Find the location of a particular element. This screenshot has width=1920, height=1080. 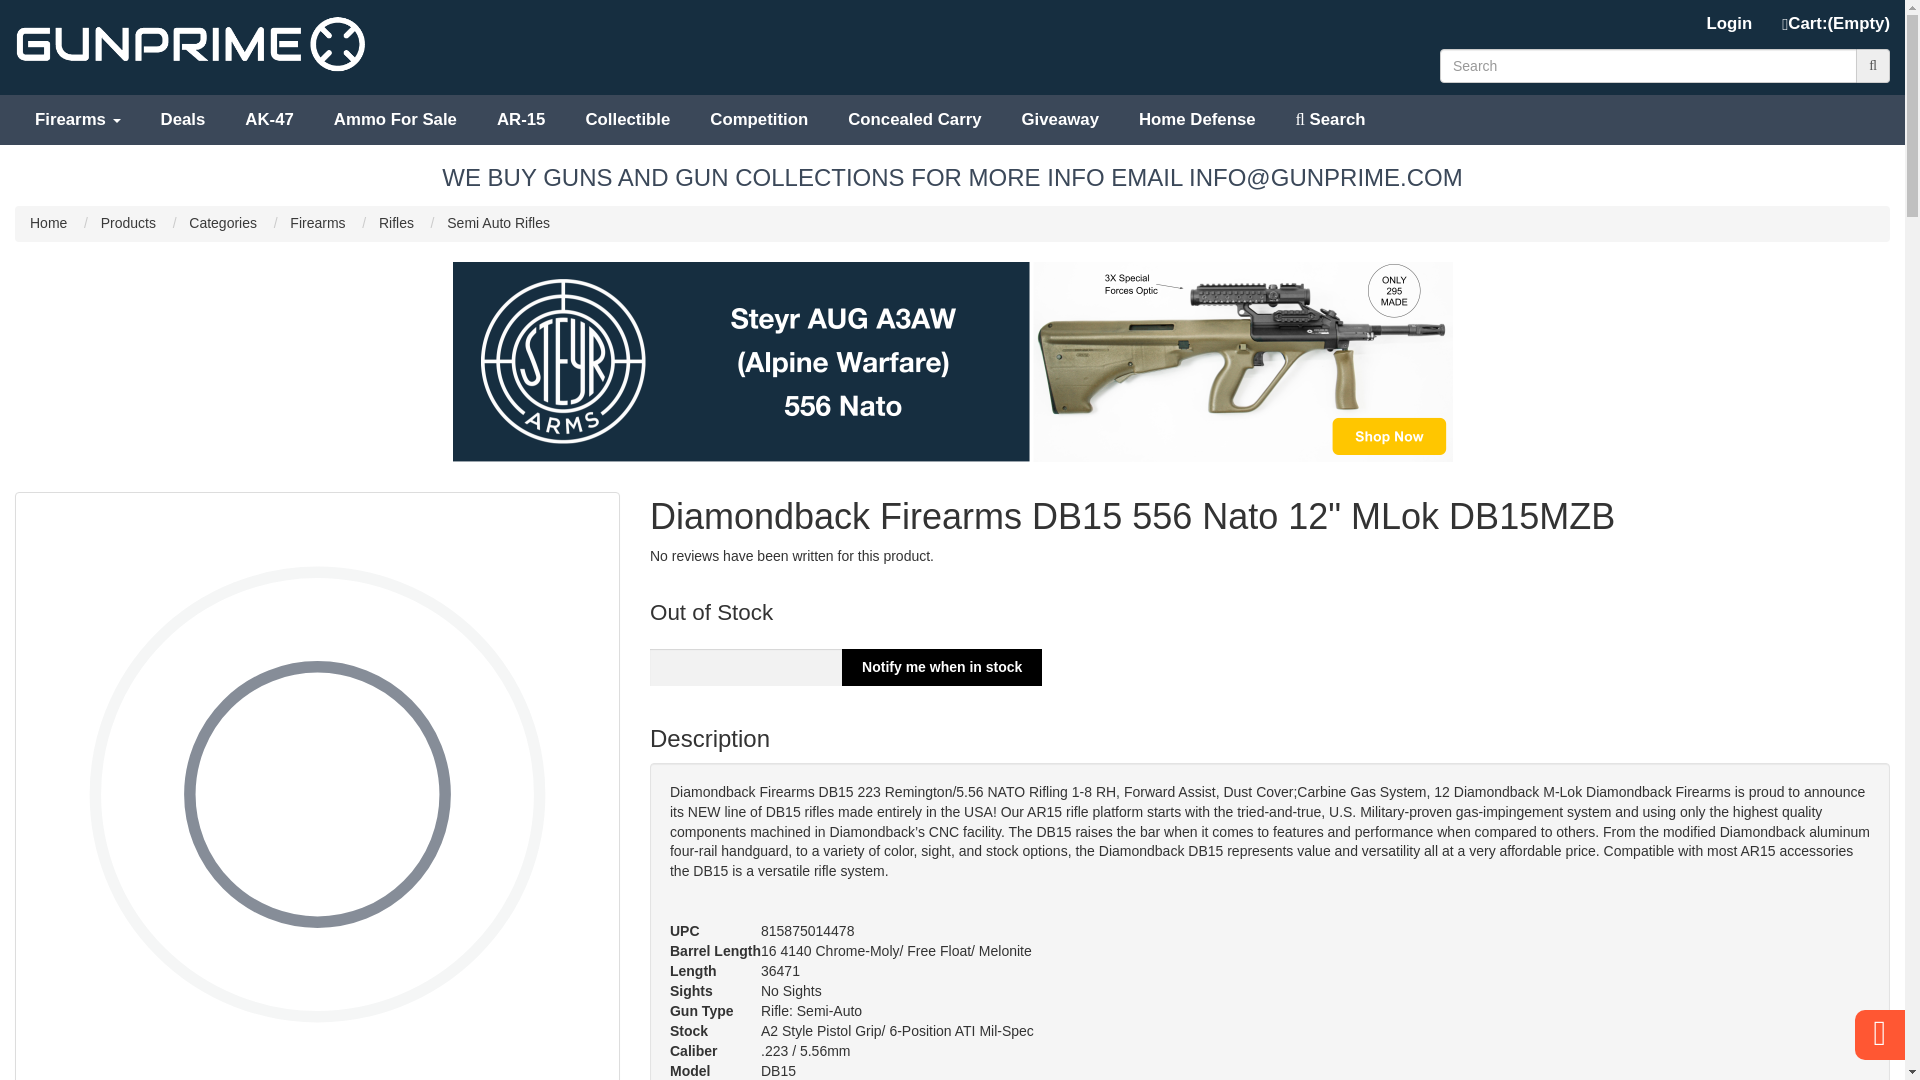

Firearms is located at coordinates (78, 120).